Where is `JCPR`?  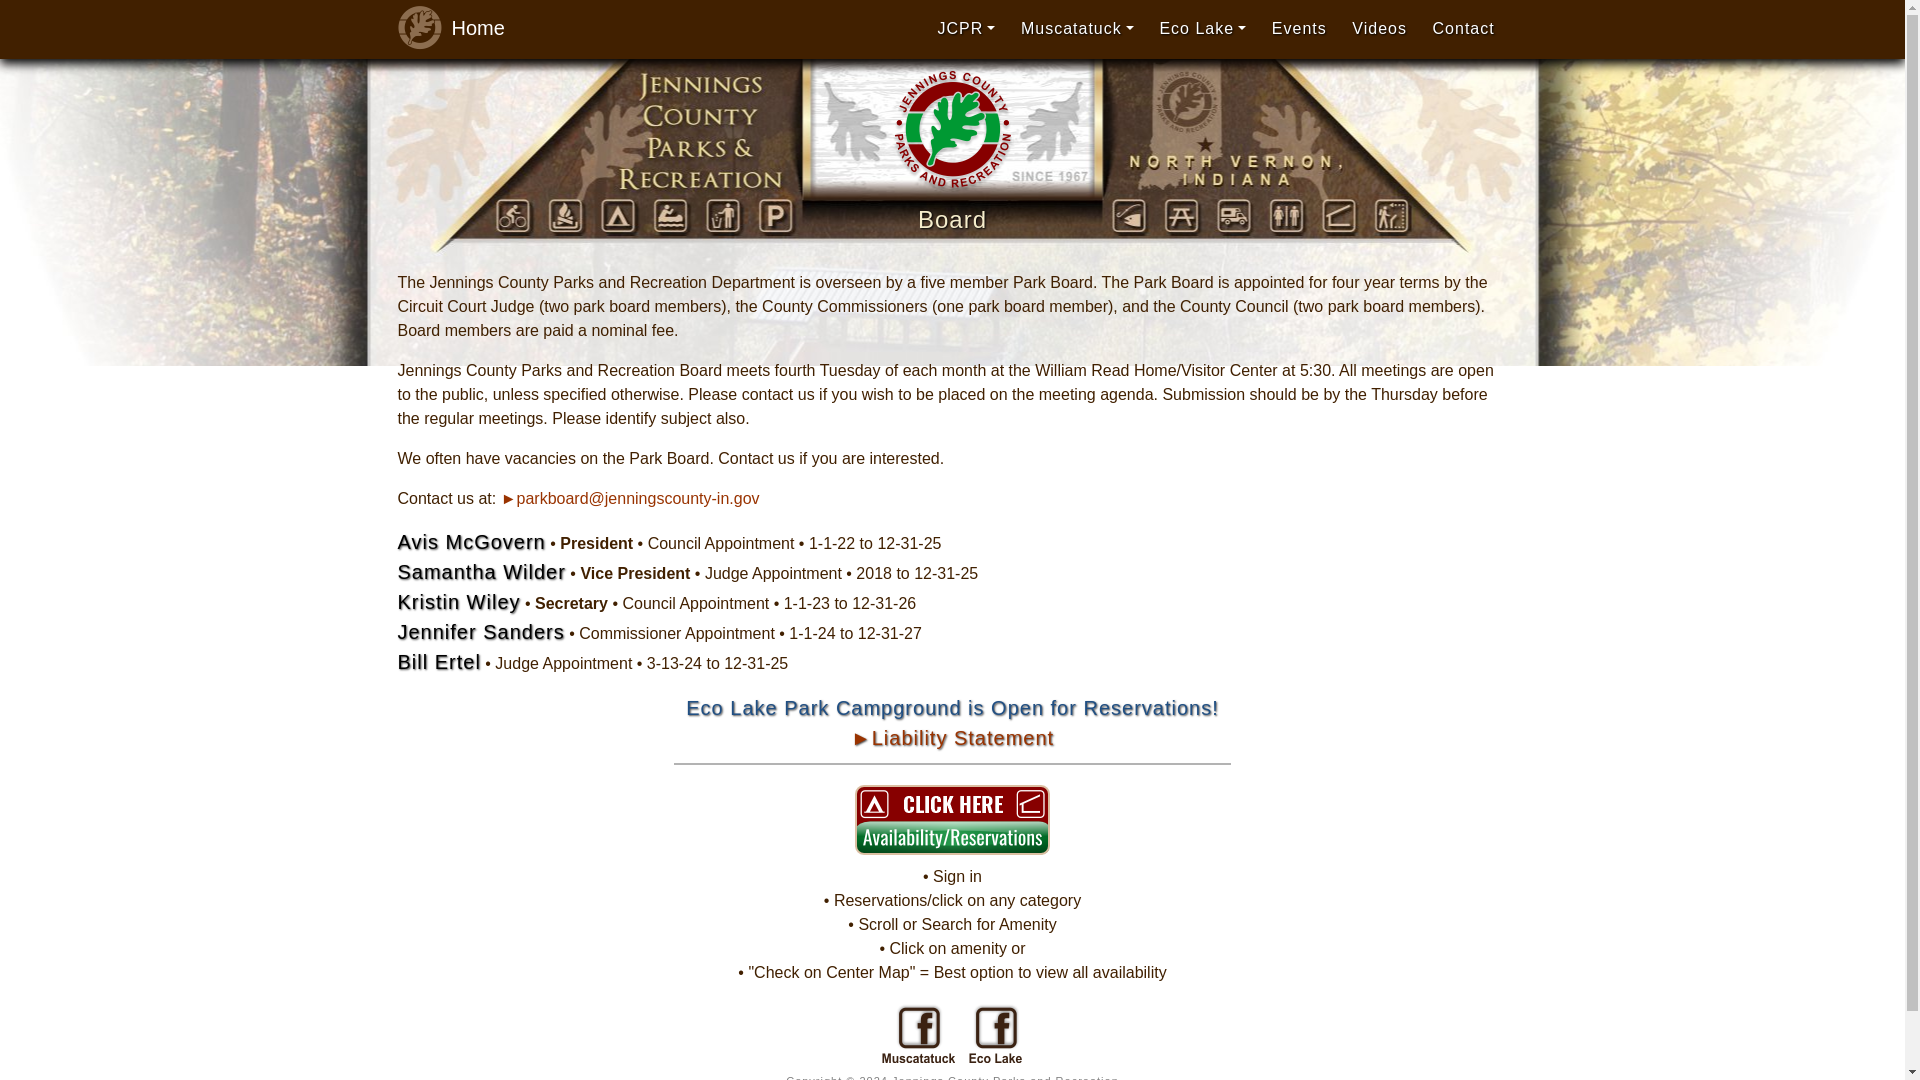 JCPR is located at coordinates (966, 28).